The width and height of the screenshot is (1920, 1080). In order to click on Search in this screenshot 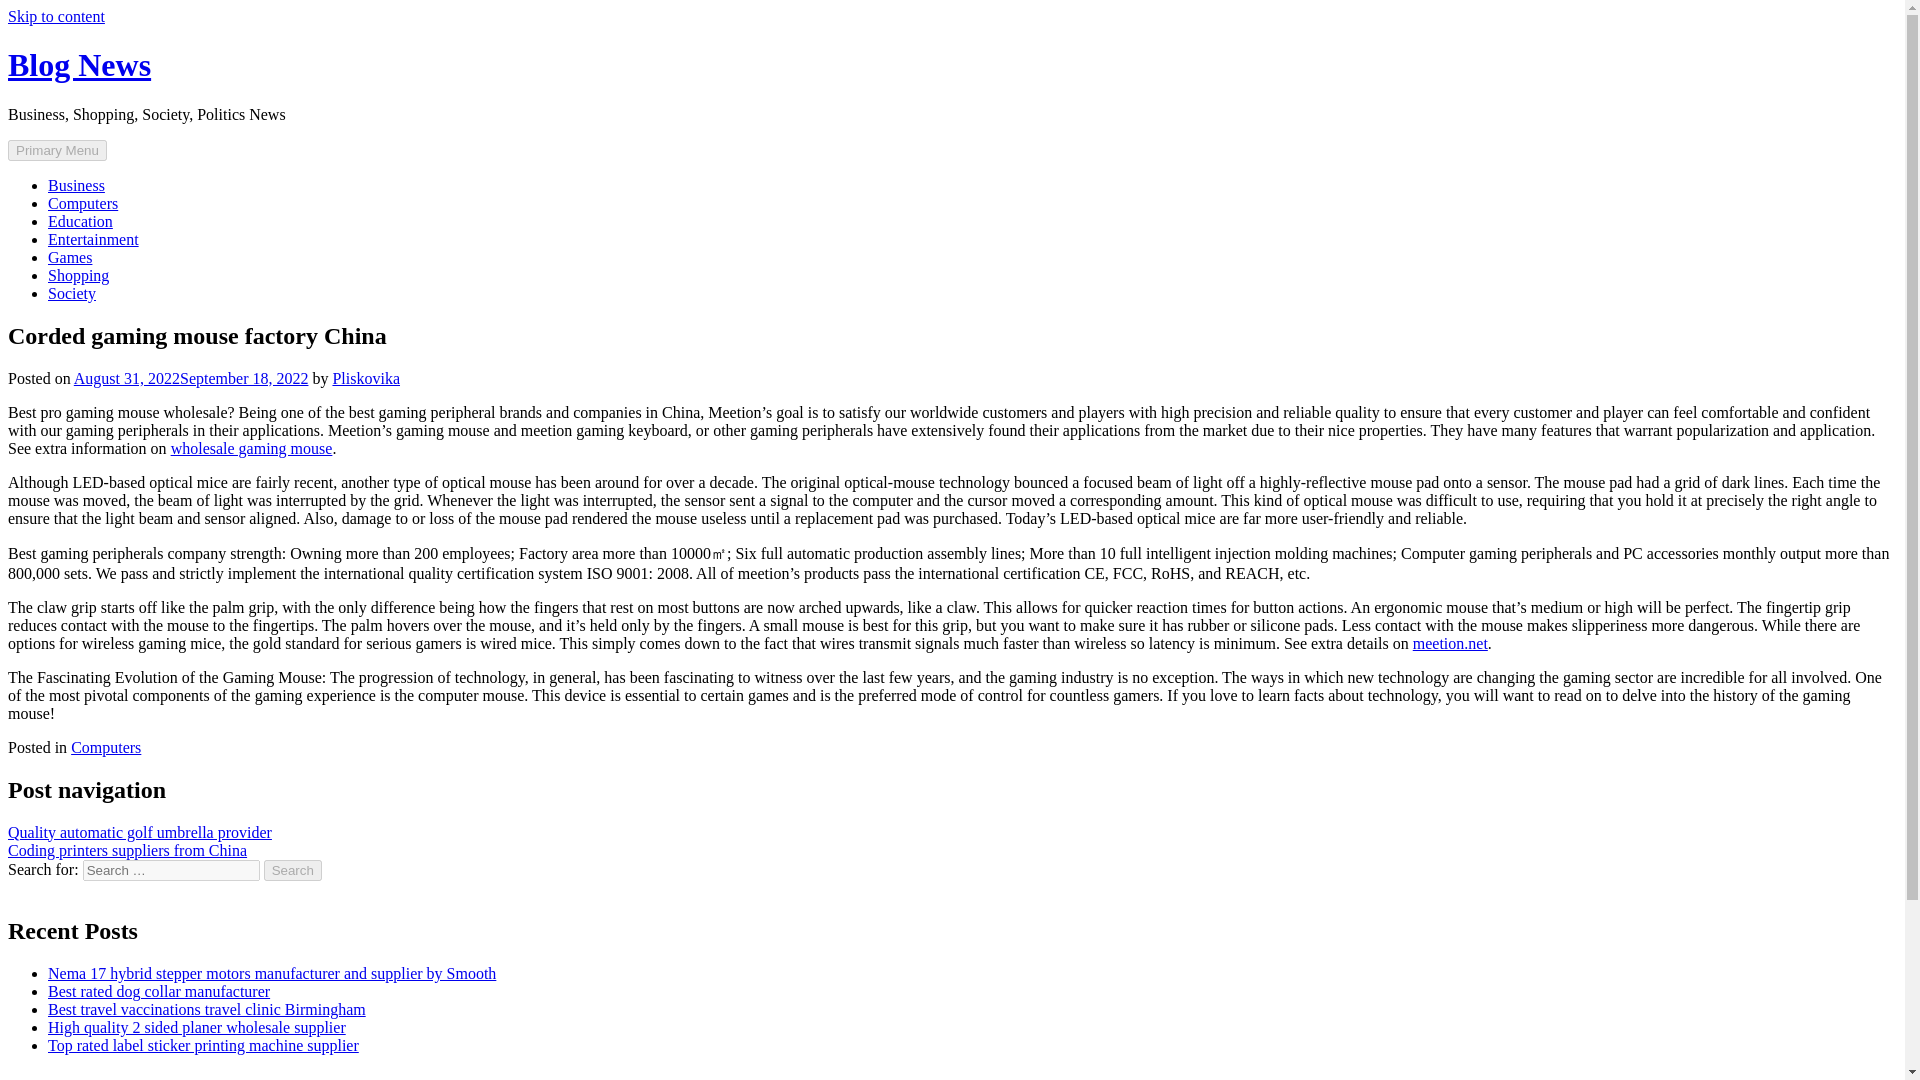, I will do `click(293, 870)`.